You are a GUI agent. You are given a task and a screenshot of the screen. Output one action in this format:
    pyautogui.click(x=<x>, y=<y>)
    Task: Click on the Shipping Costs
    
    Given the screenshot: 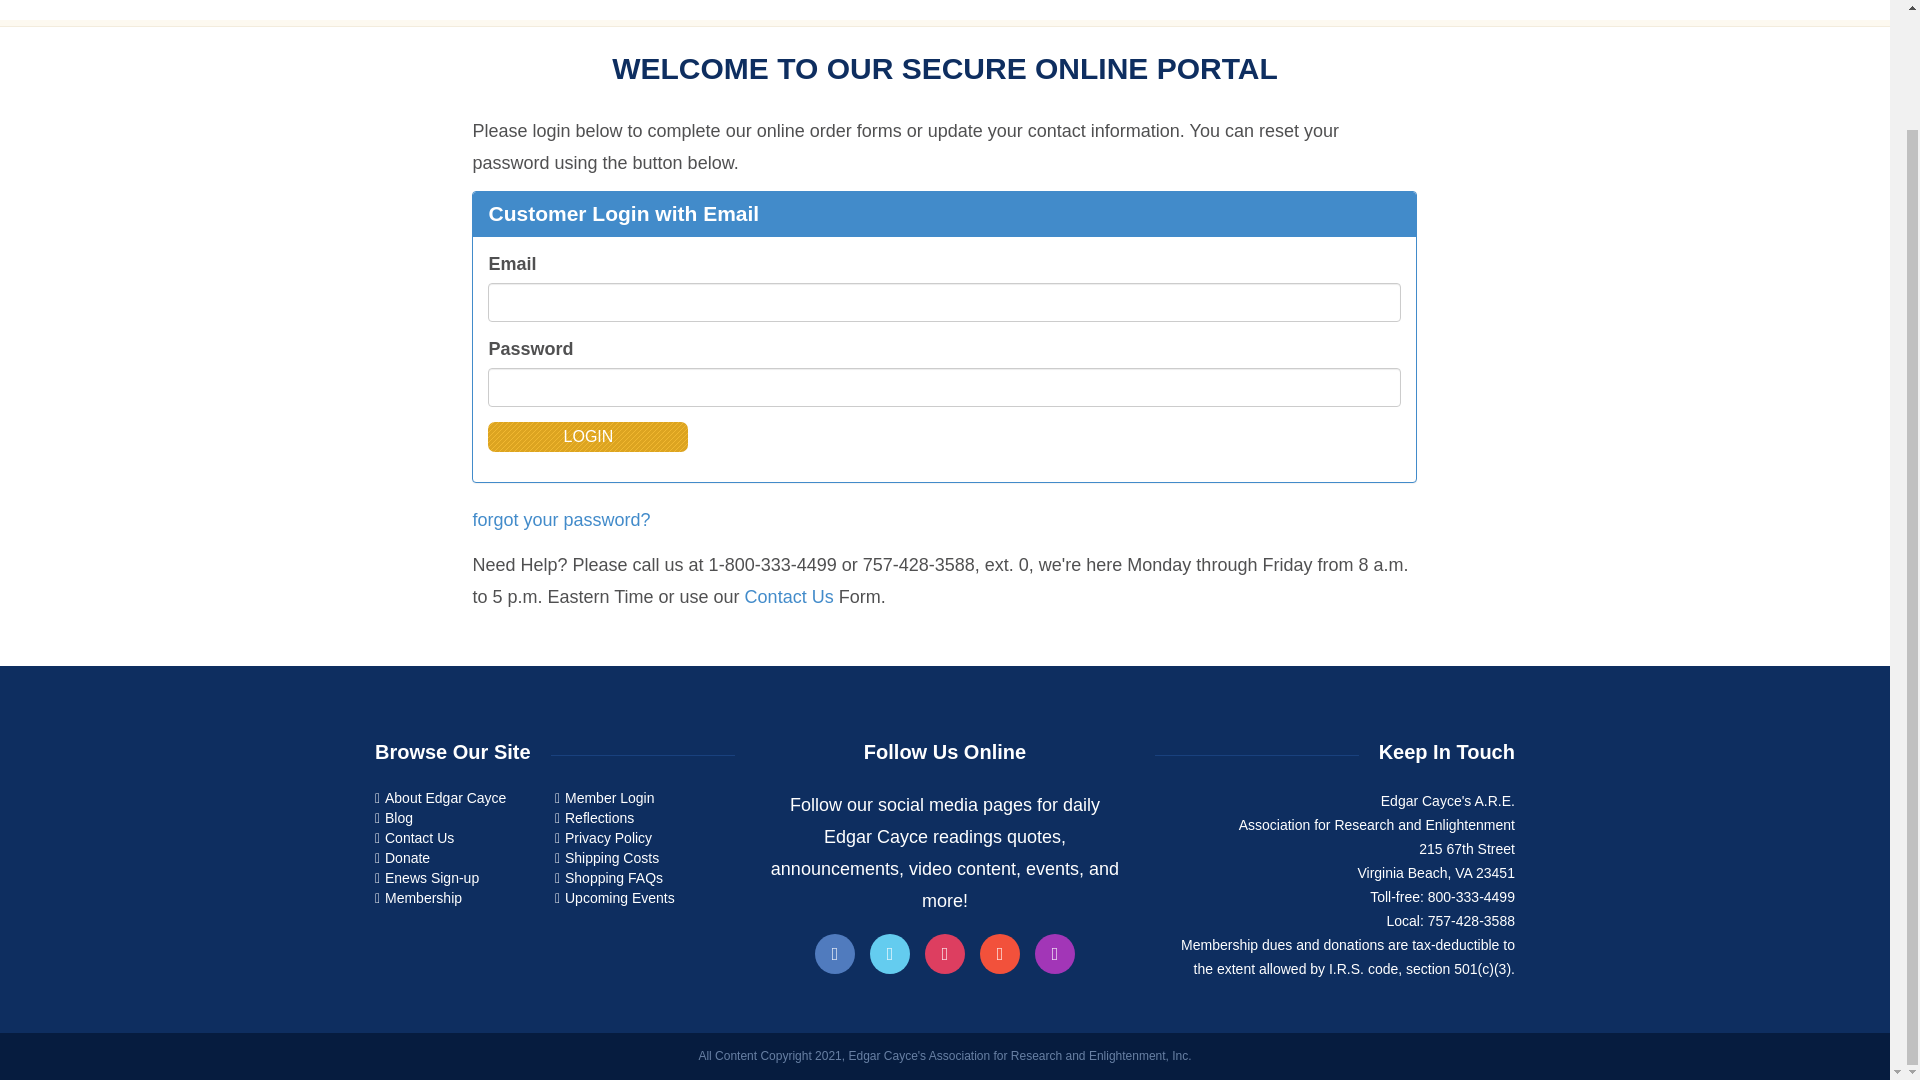 What is the action you would take?
    pyautogui.click(x=611, y=858)
    